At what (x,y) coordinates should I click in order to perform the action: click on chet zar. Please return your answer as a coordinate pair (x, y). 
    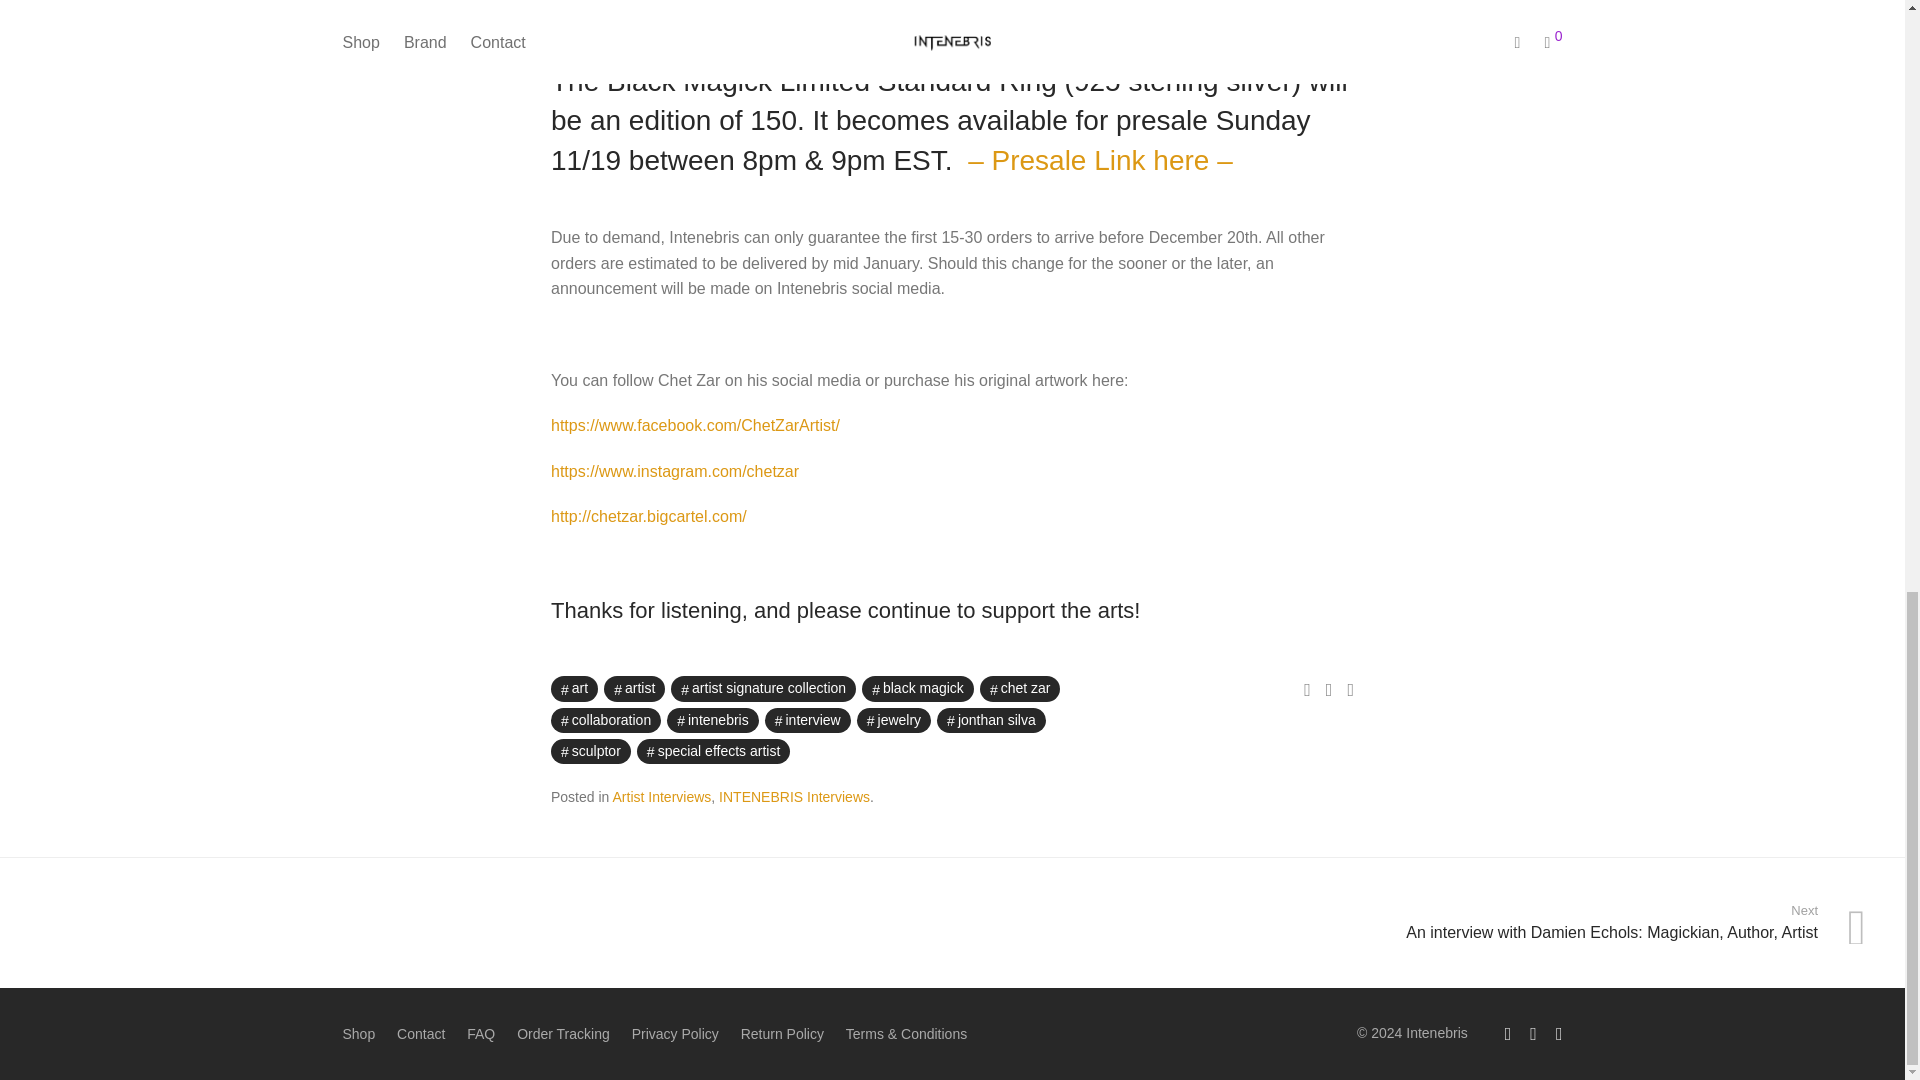
    Looking at the image, I should click on (1020, 688).